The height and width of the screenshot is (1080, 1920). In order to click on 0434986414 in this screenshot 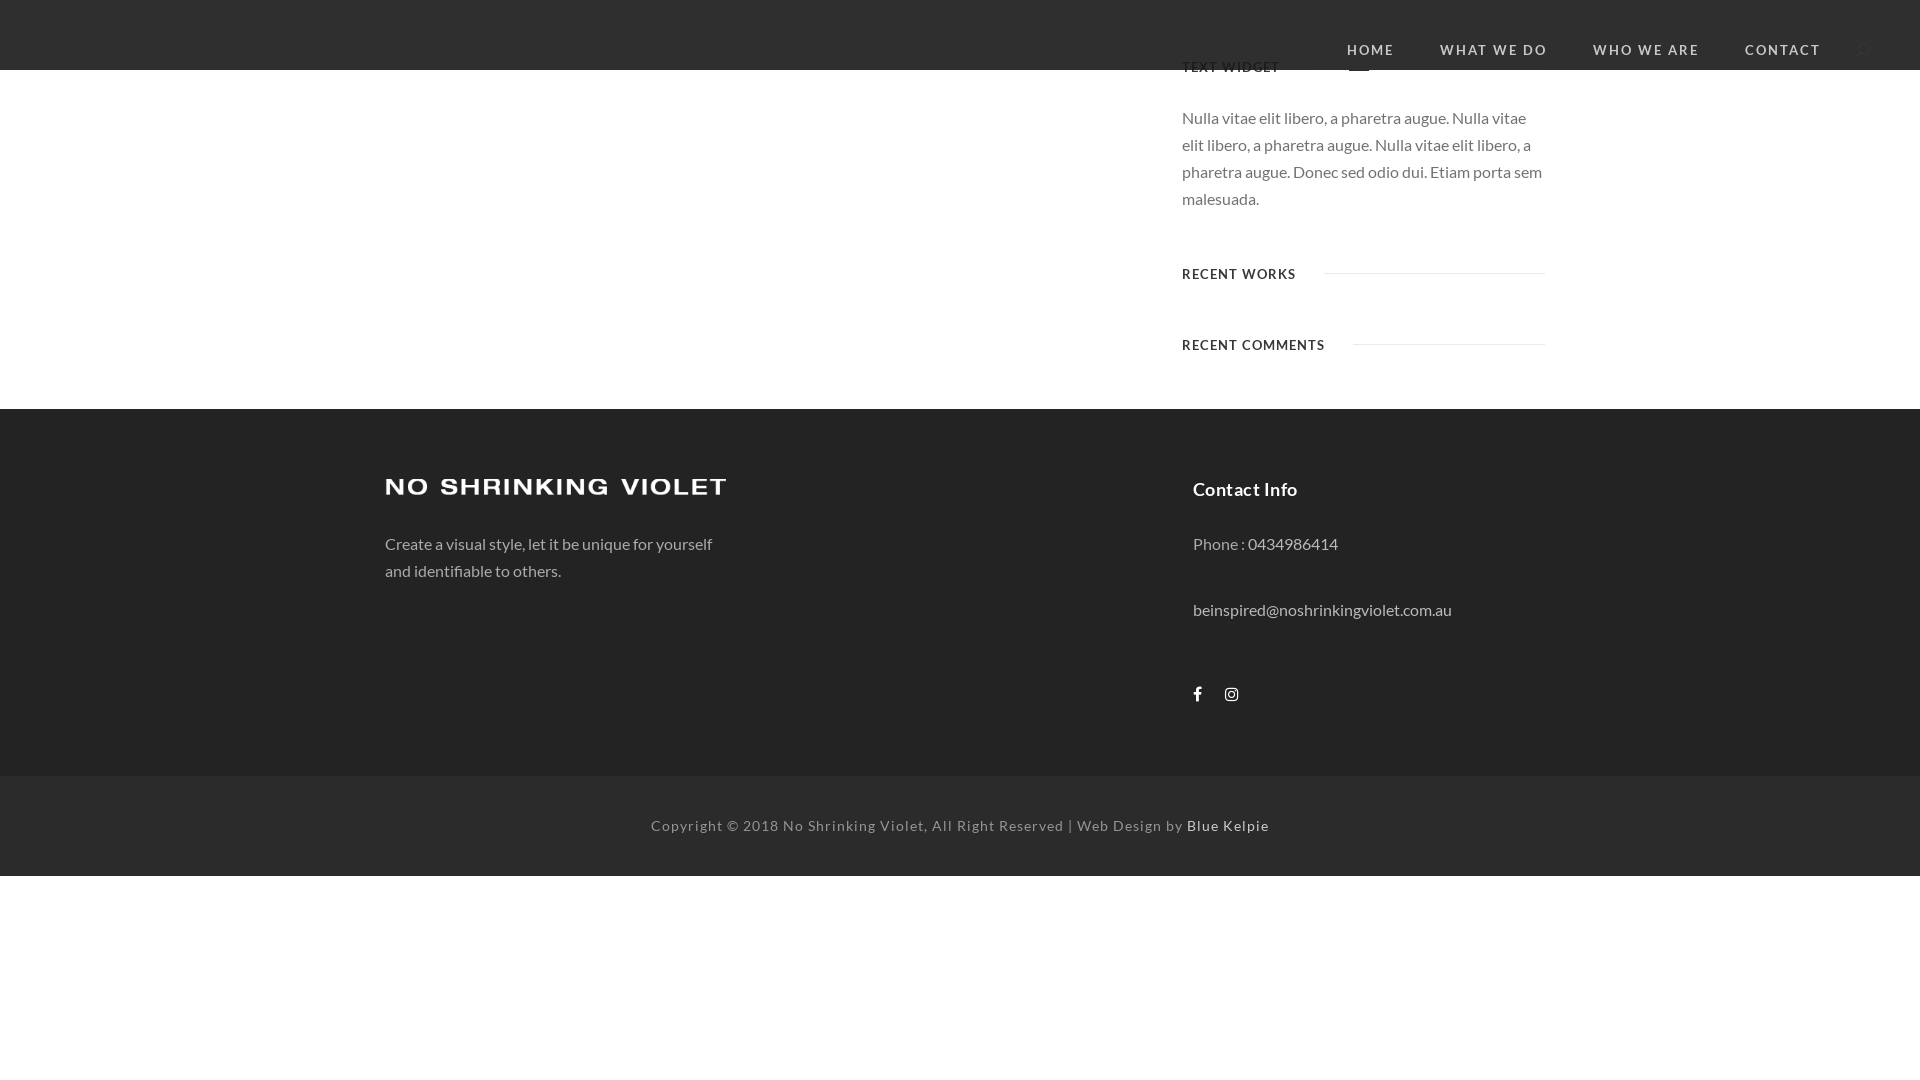, I will do `click(1293, 544)`.